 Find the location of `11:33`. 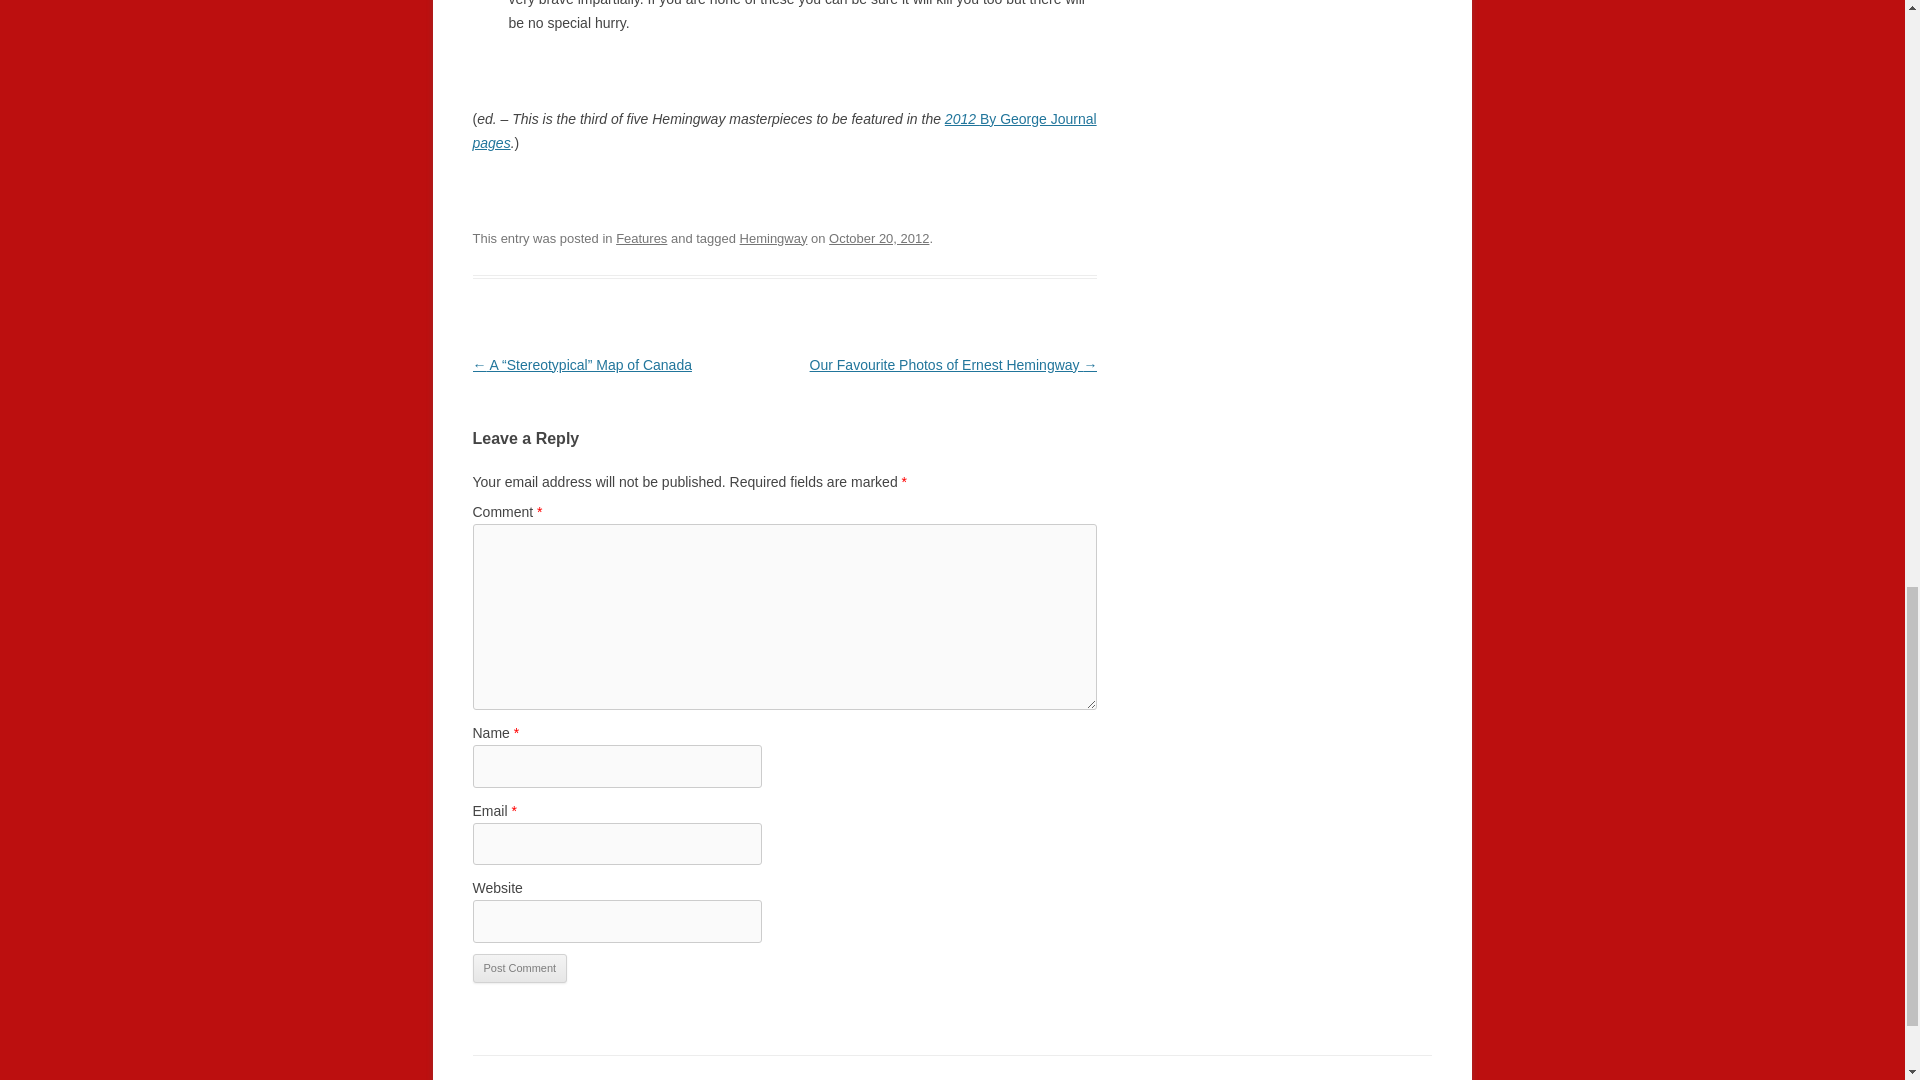

11:33 is located at coordinates (879, 238).